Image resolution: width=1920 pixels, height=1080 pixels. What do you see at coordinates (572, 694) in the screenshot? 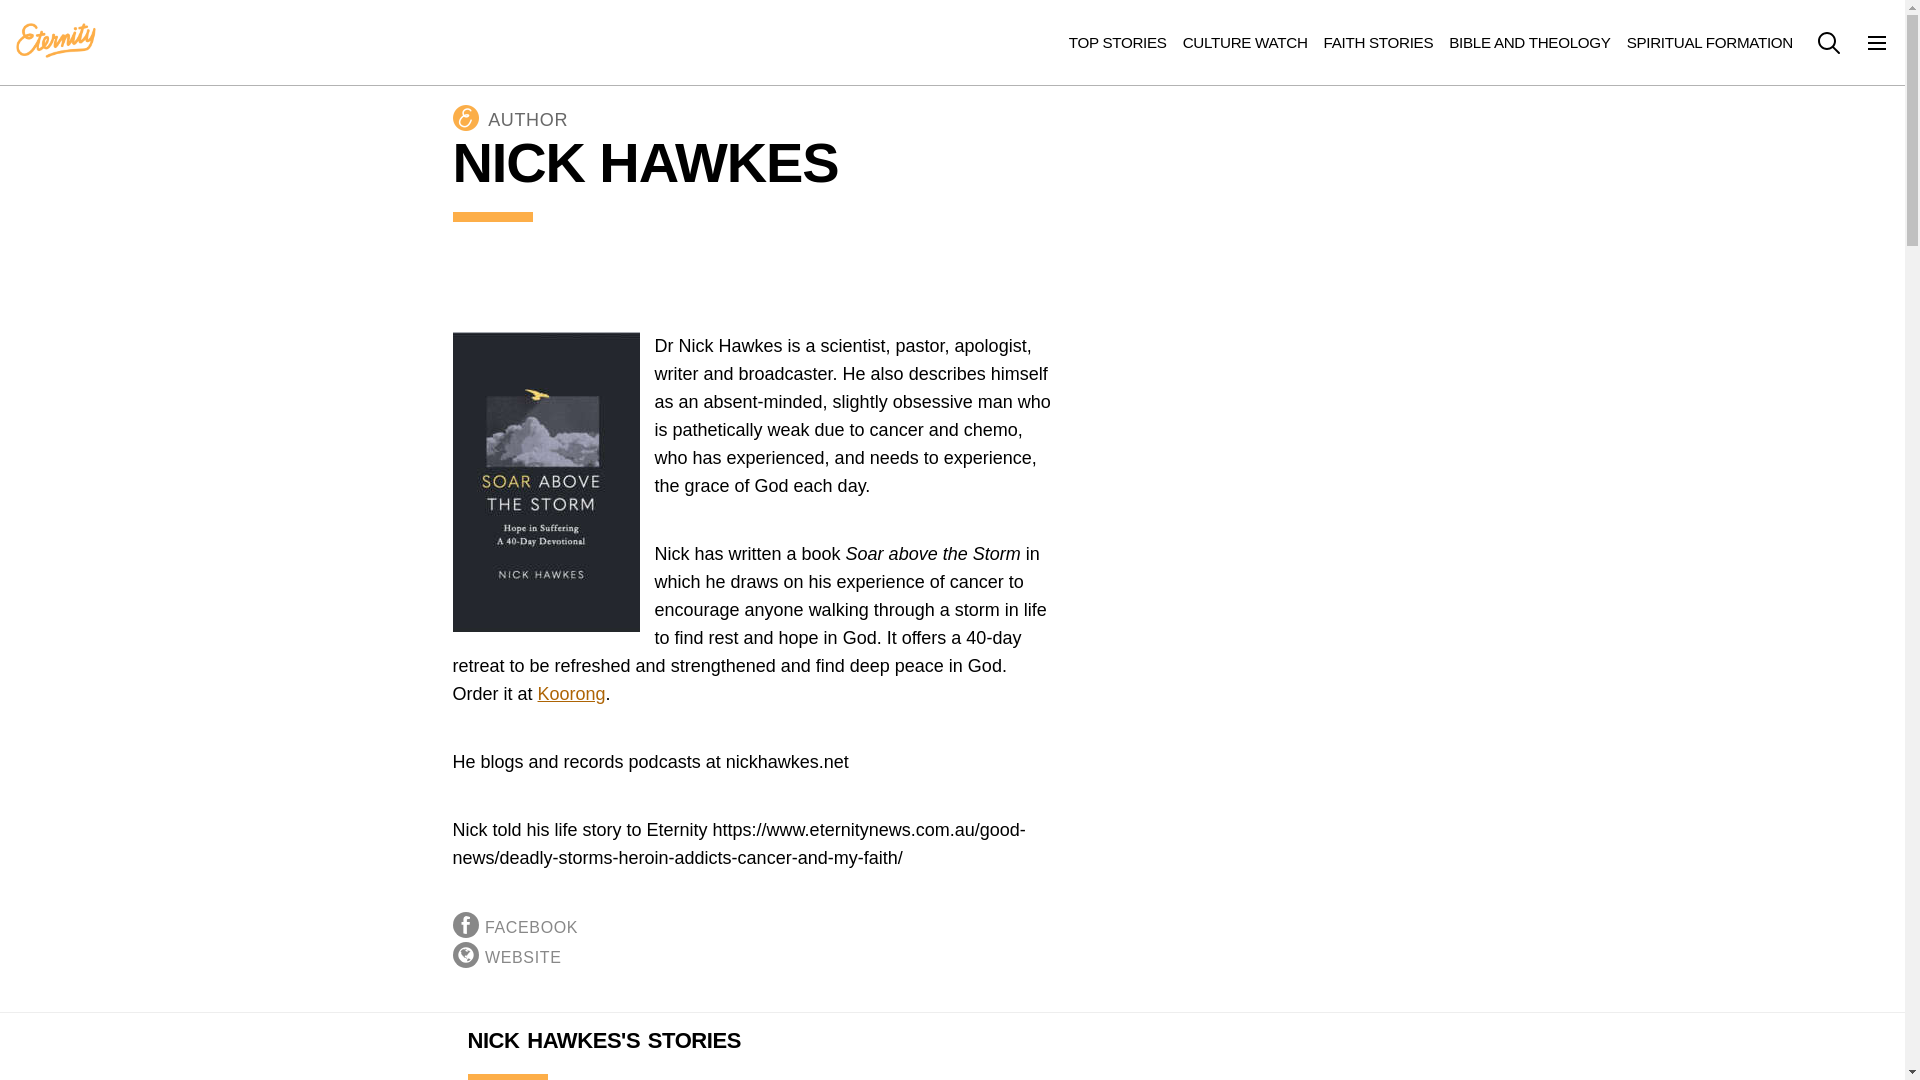
I see `Koorong` at bounding box center [572, 694].